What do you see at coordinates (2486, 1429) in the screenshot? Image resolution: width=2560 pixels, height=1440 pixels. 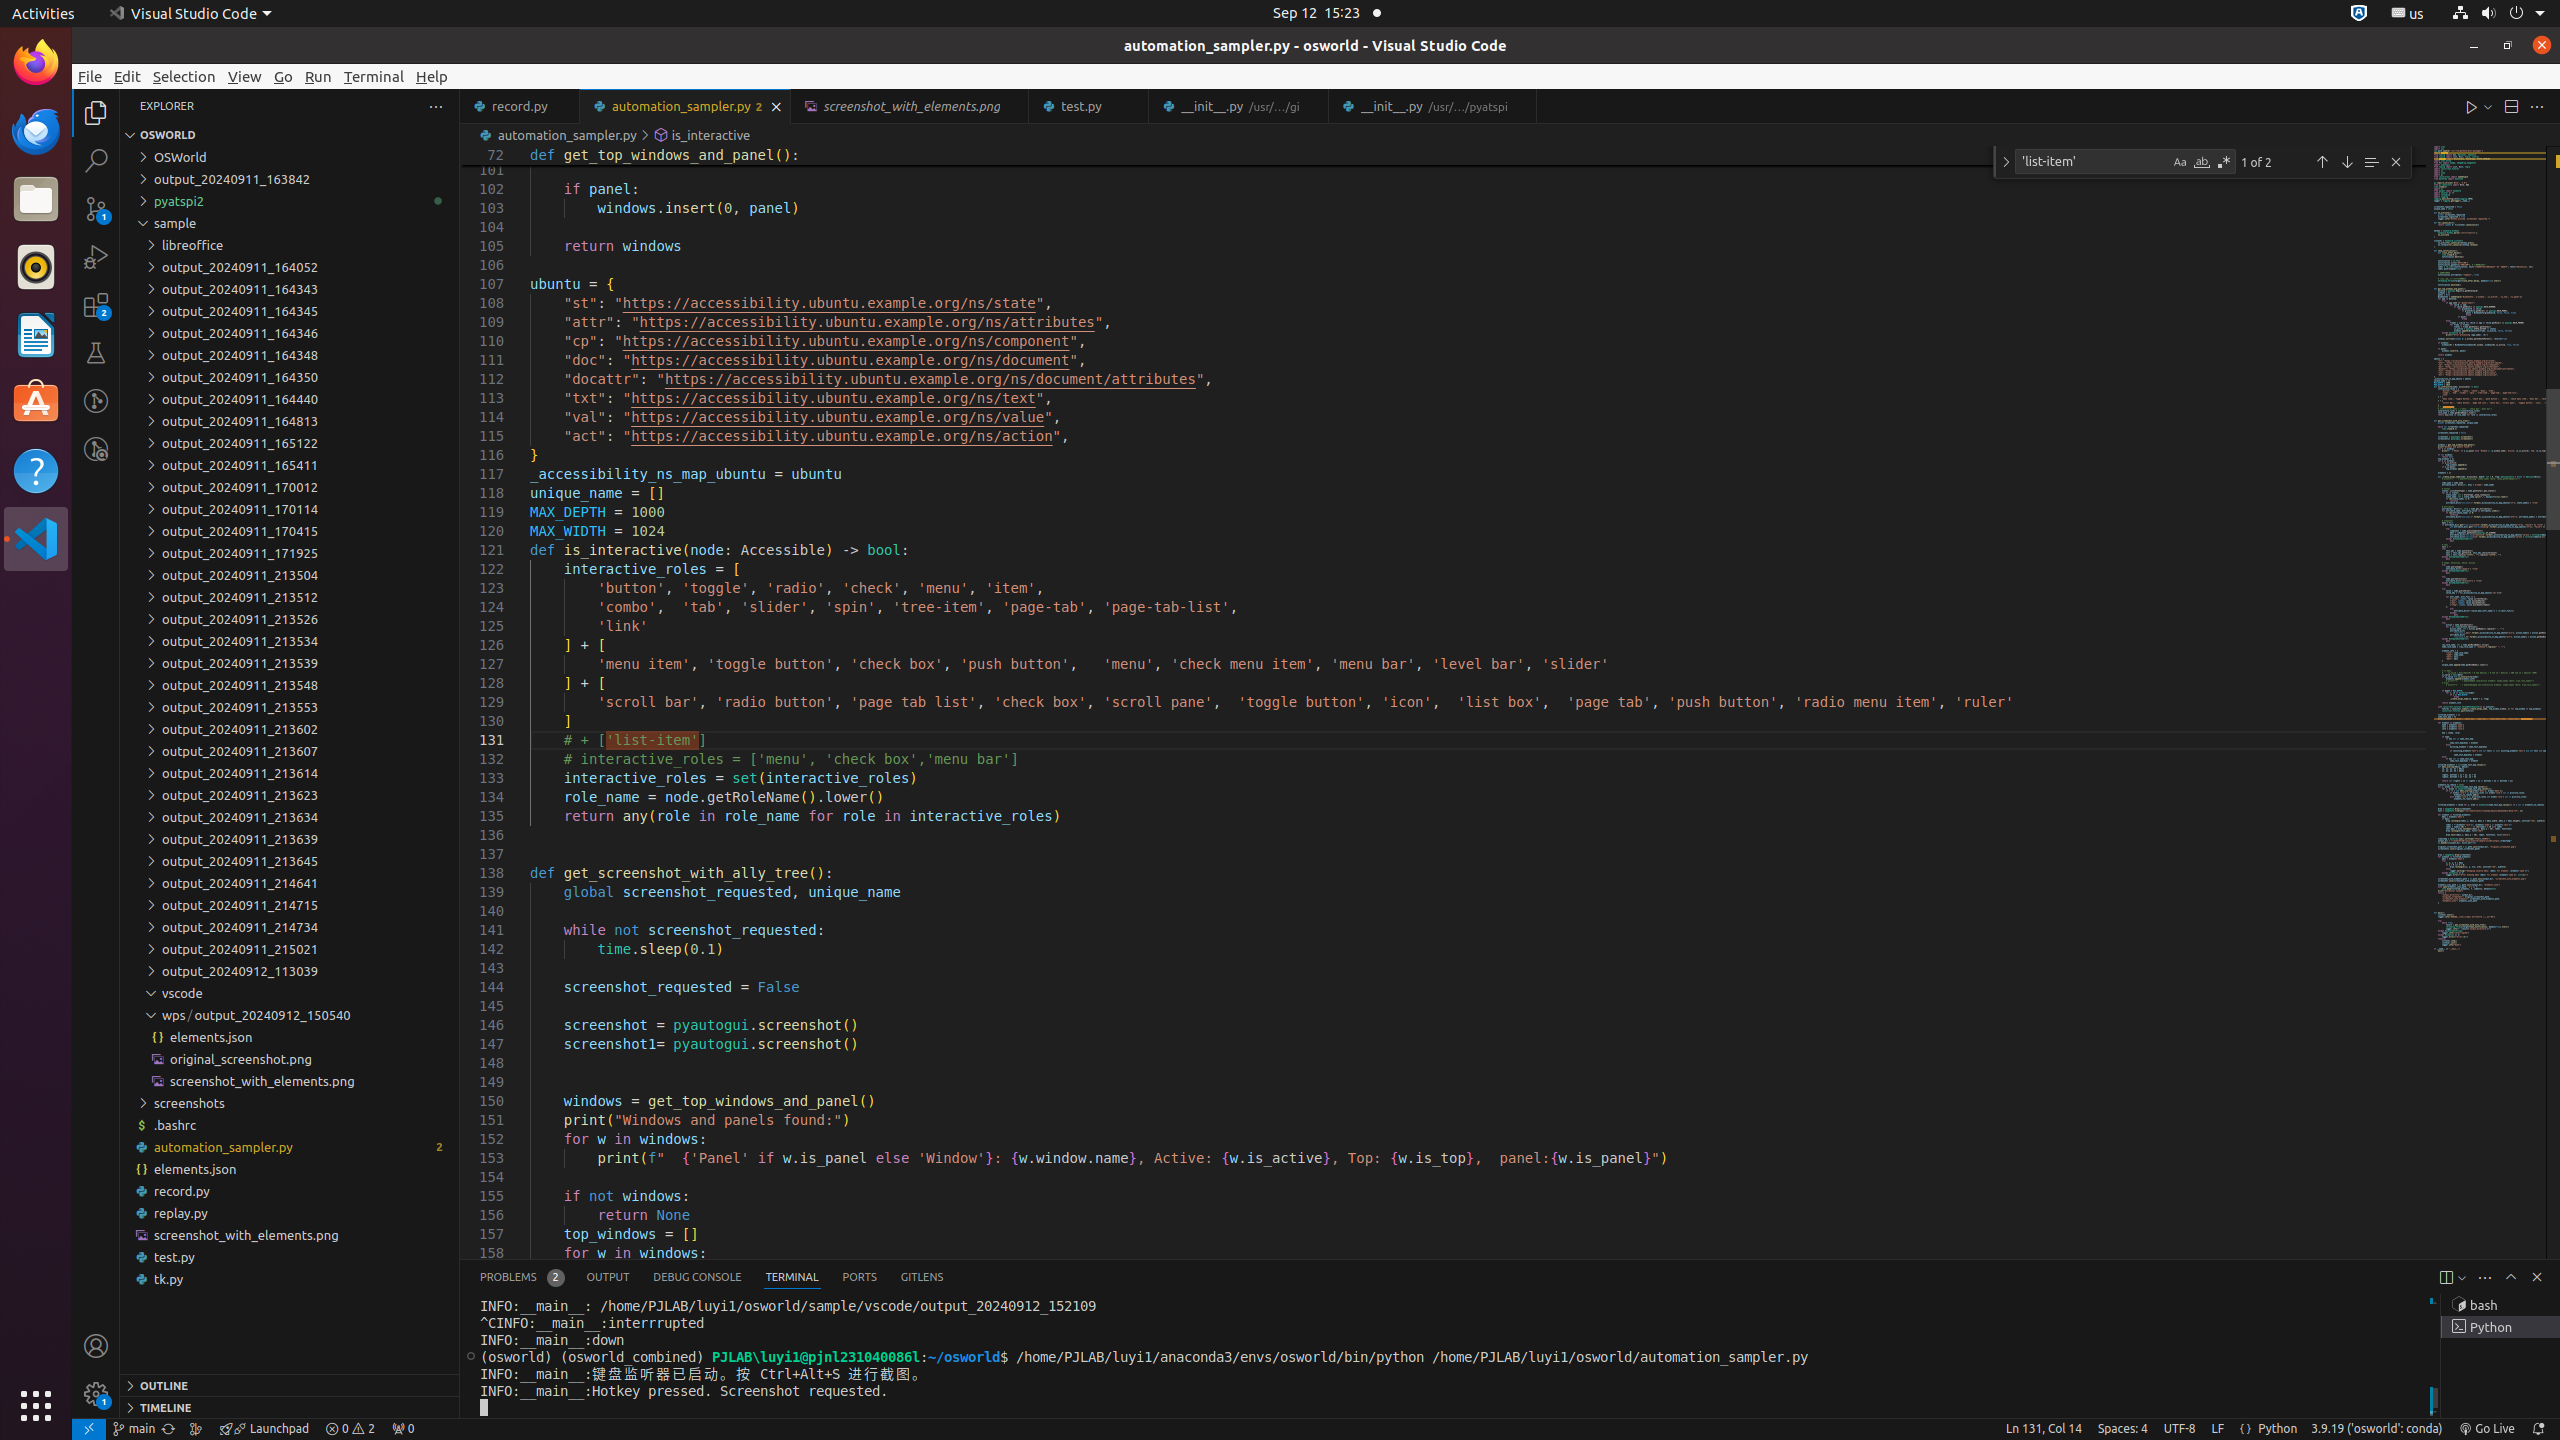 I see `broadcast Go Live, Click to run live server` at bounding box center [2486, 1429].